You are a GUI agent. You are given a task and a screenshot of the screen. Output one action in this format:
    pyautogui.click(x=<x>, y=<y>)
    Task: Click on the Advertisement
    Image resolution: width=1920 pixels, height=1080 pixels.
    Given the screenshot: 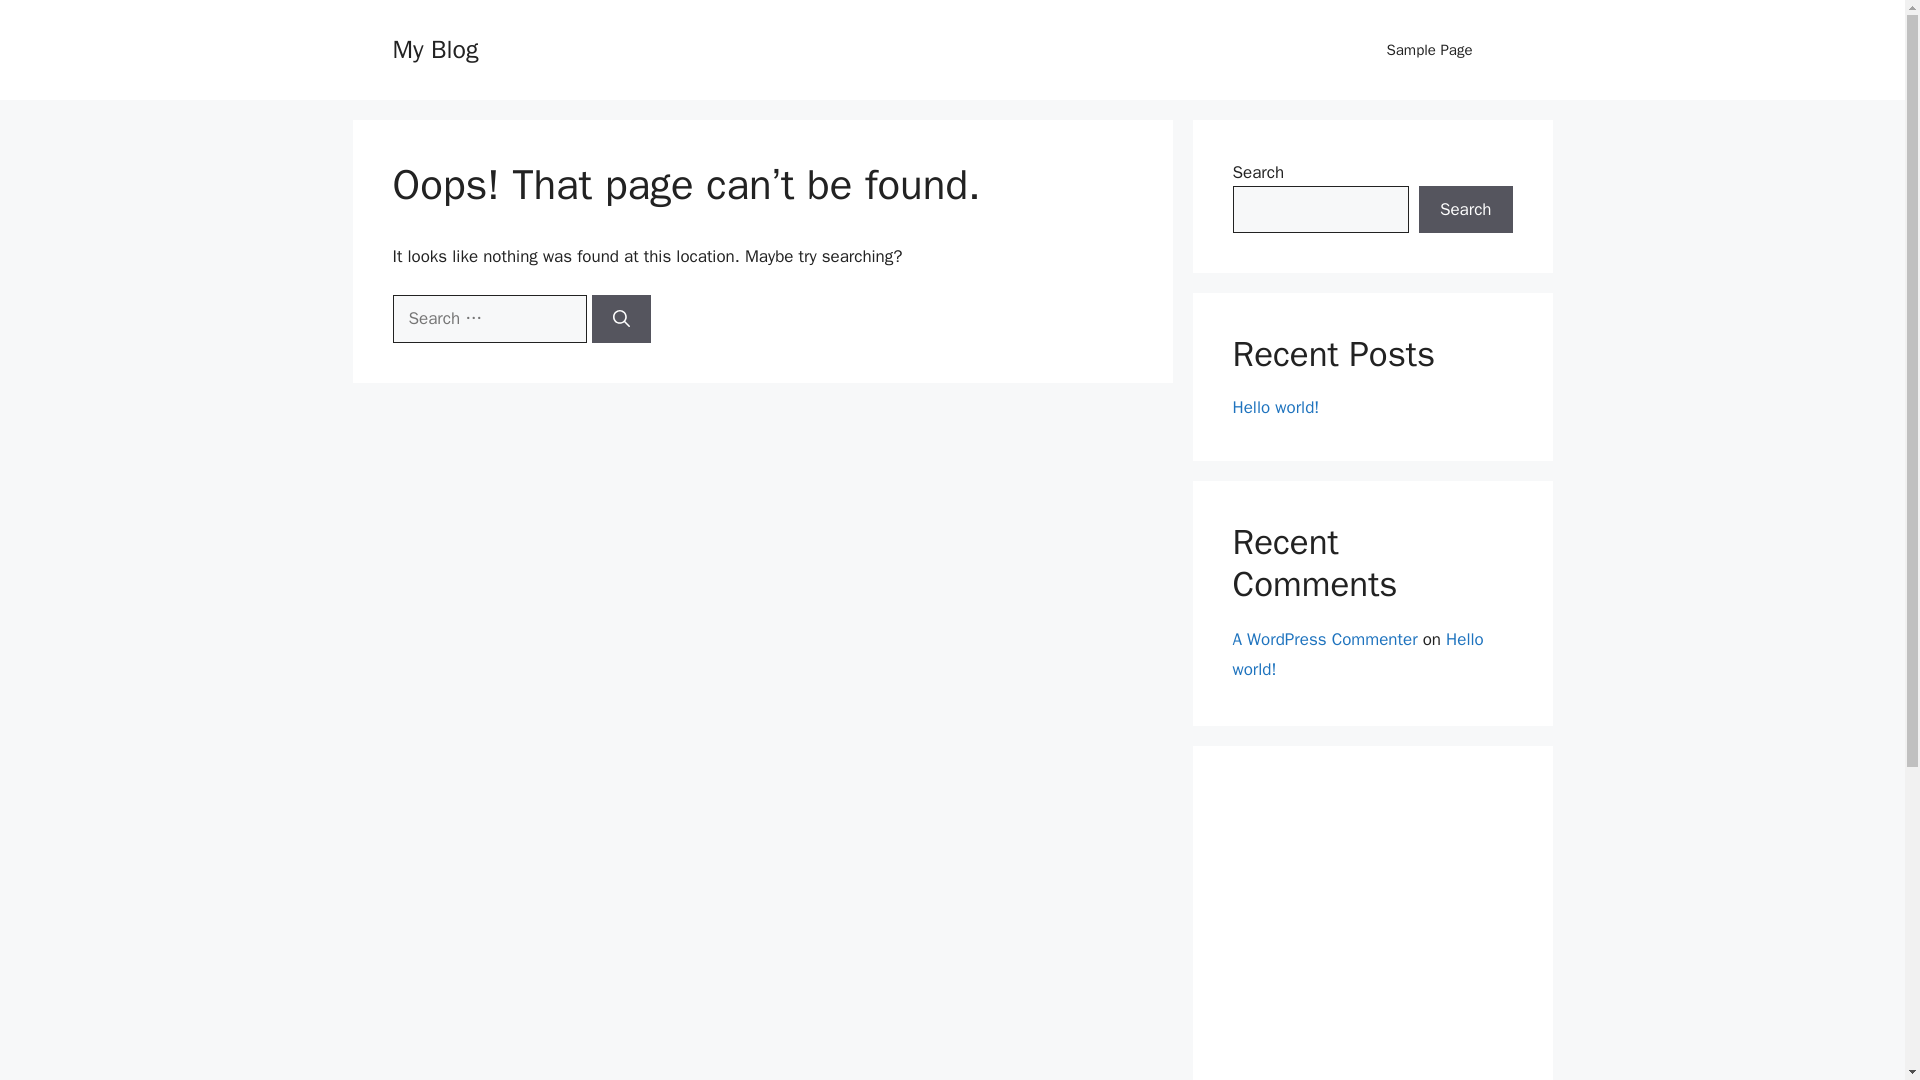 What is the action you would take?
    pyautogui.click(x=1372, y=933)
    